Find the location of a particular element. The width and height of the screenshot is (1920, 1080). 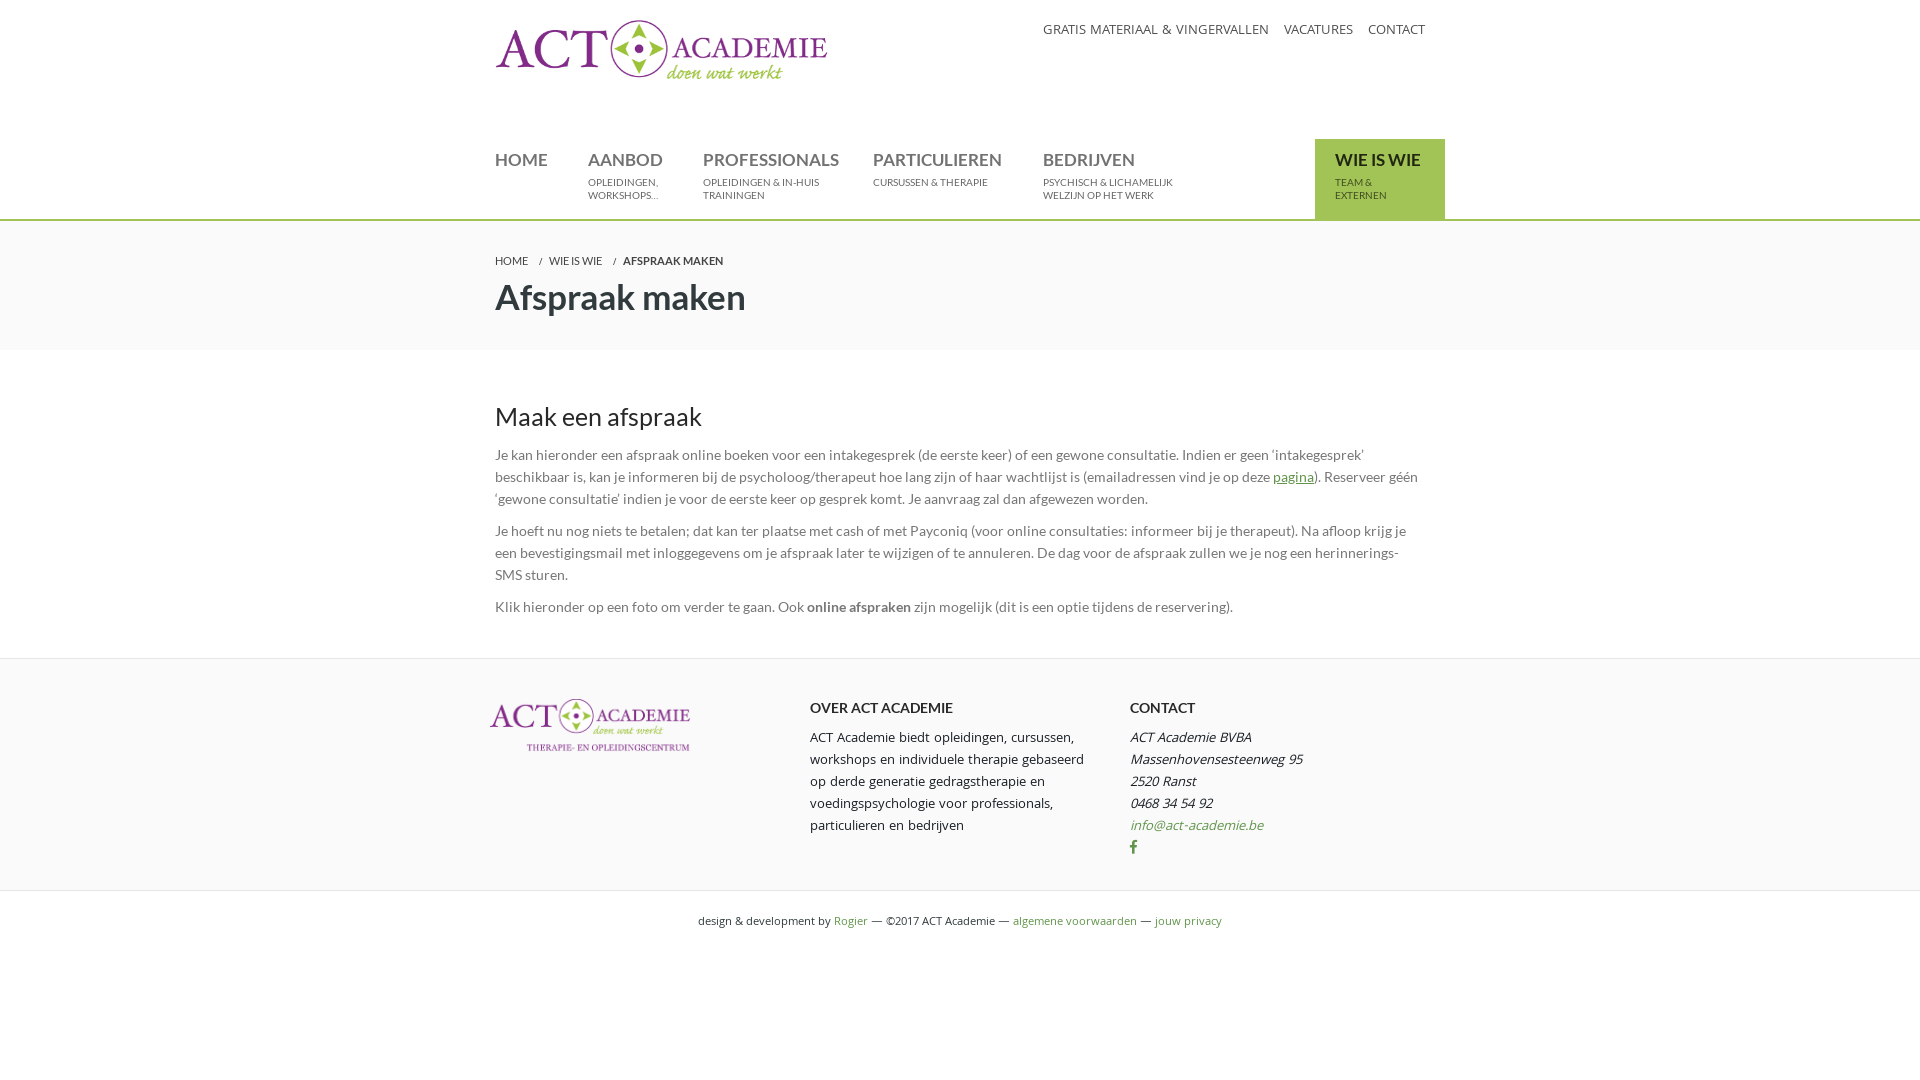

WIE IS WIE is located at coordinates (576, 260).